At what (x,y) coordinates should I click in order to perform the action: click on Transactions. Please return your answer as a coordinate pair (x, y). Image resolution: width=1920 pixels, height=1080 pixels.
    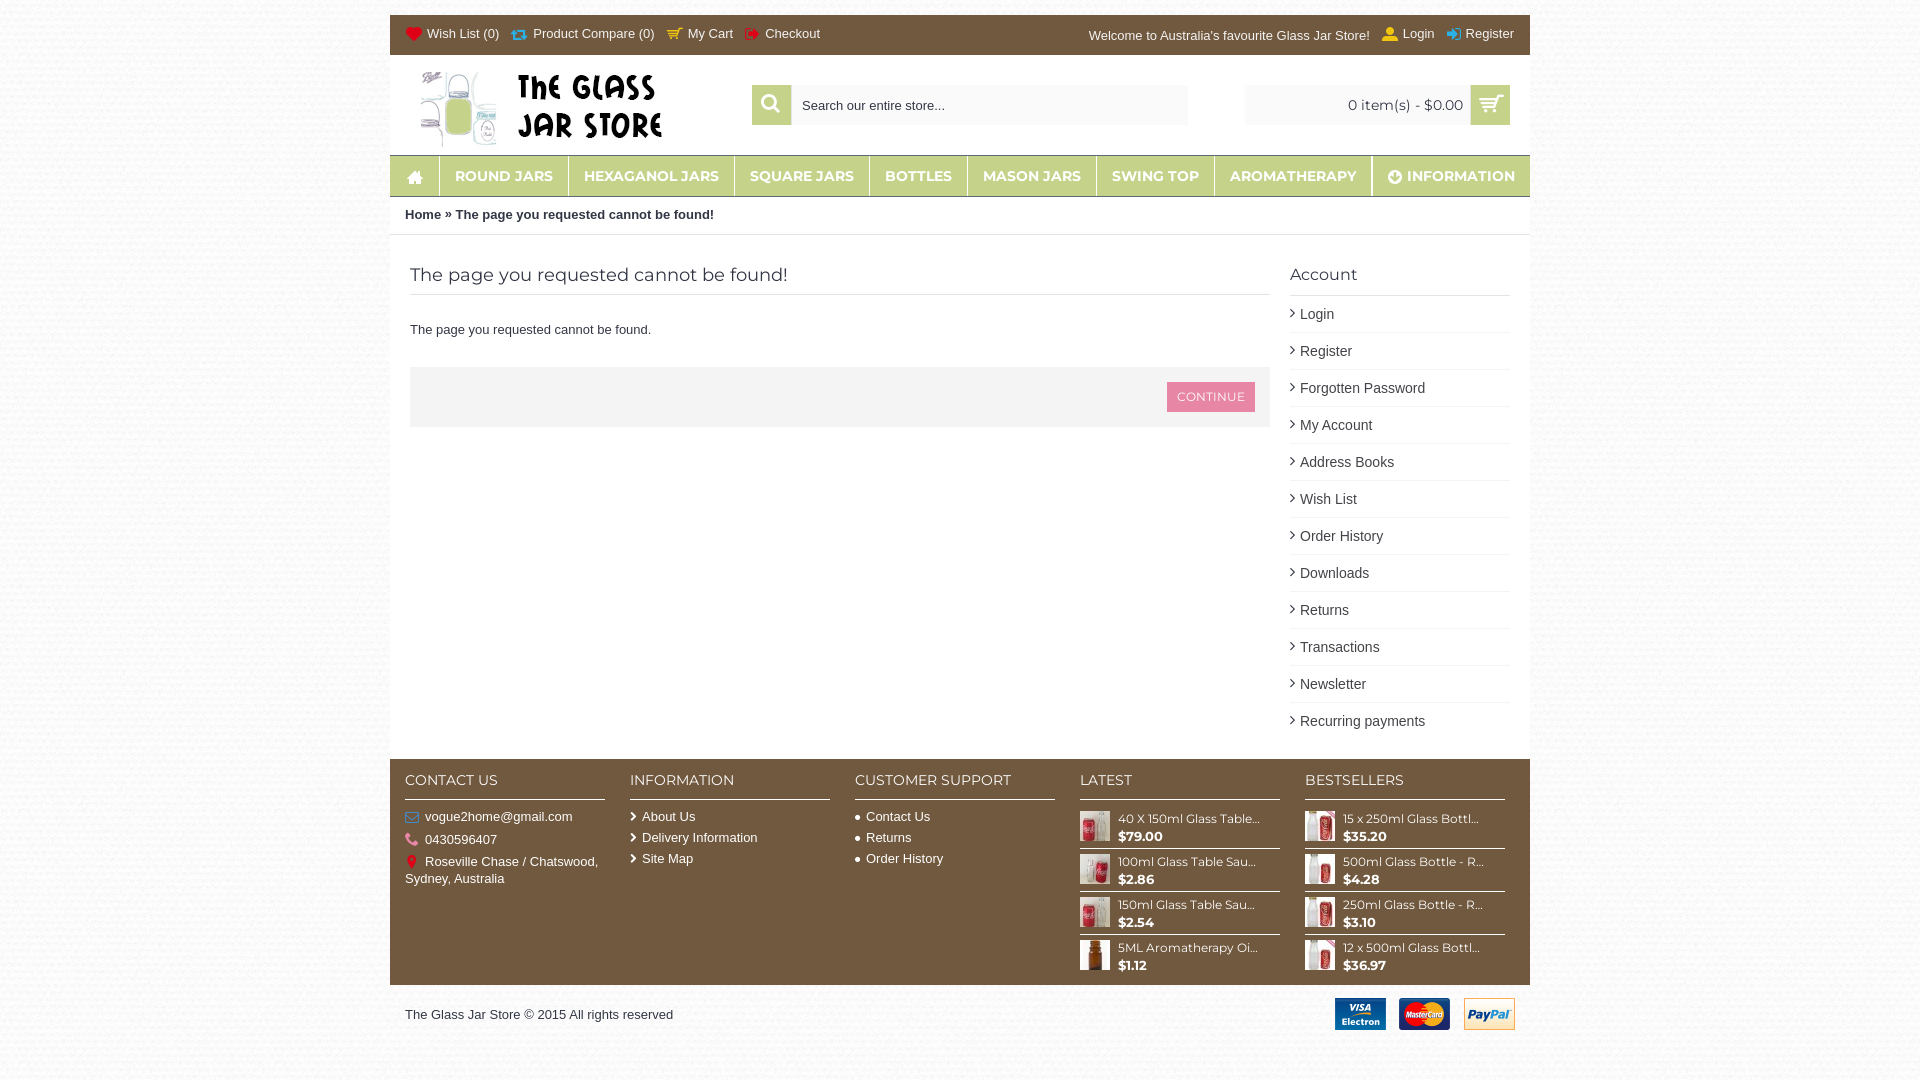
    Looking at the image, I should click on (1400, 648).